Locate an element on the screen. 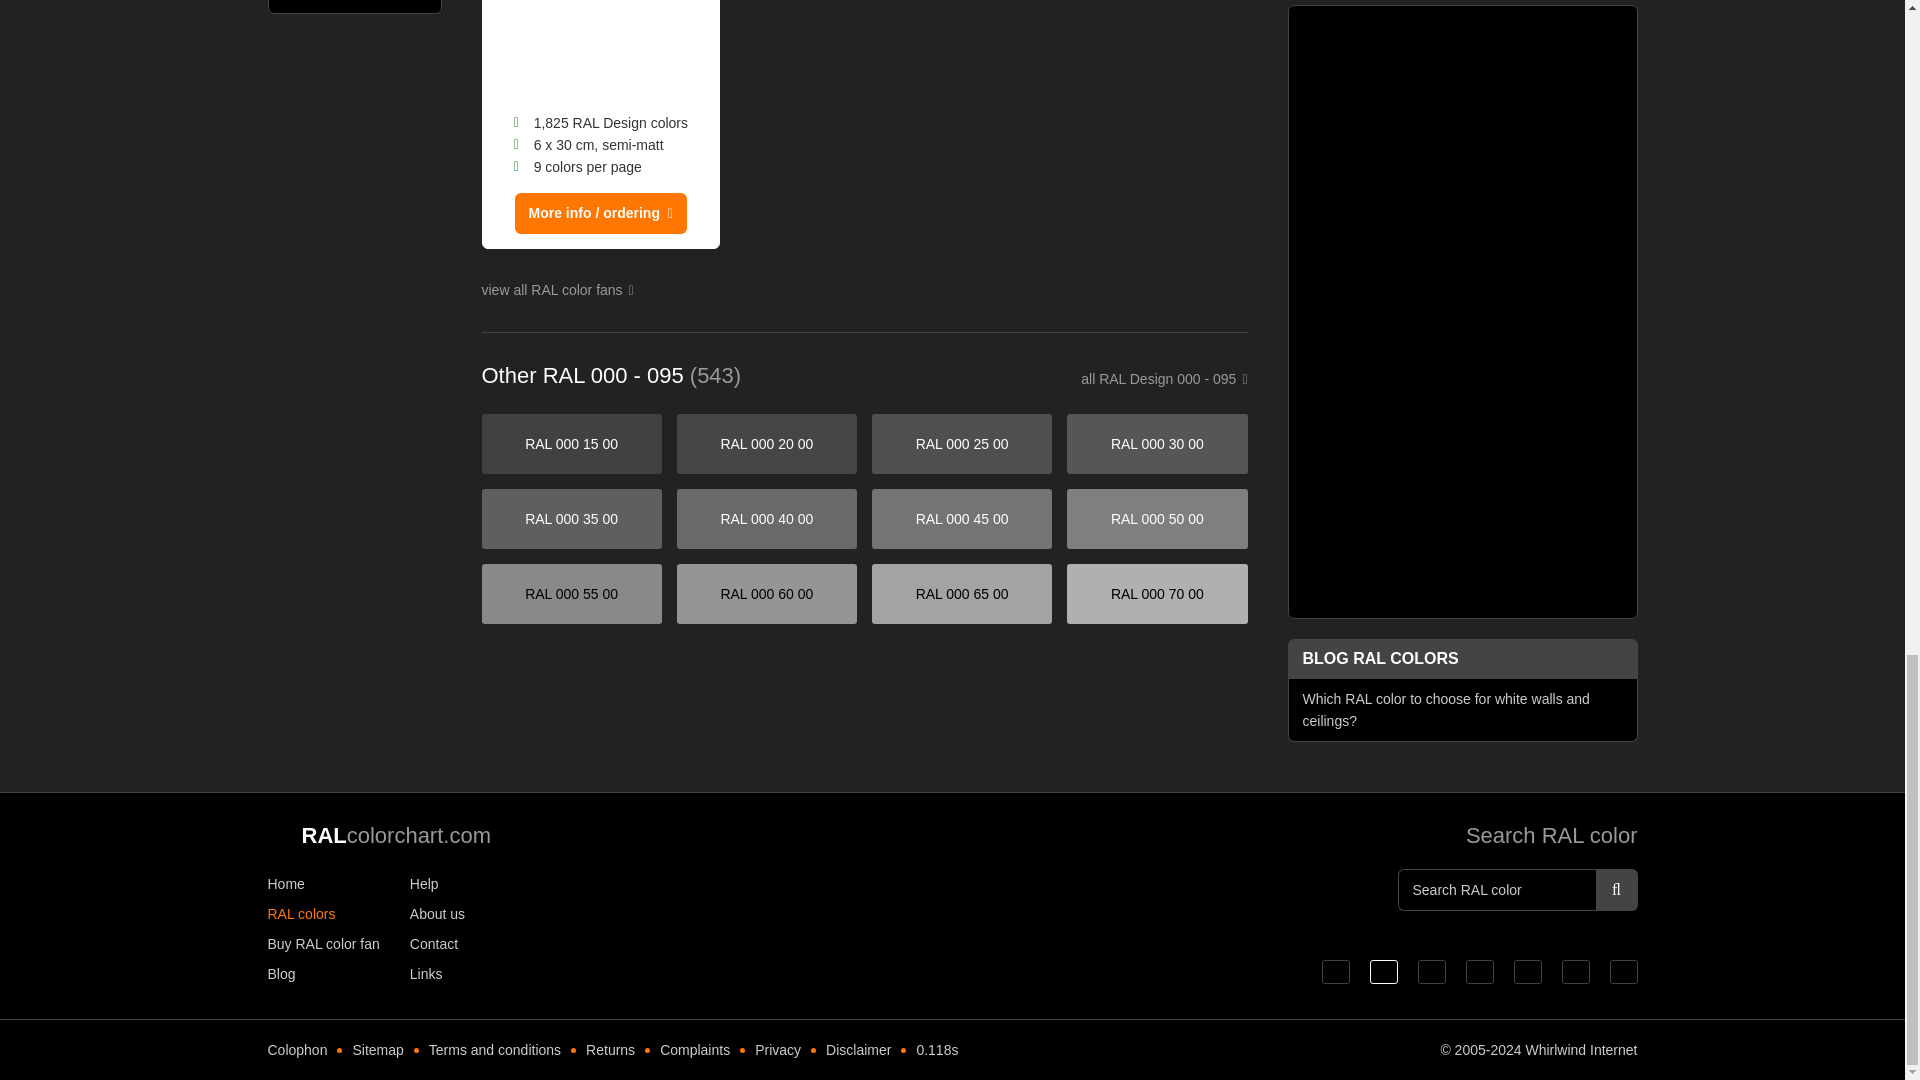 The image size is (1920, 1080). RAL 000 15 00 Ink black is located at coordinates (572, 444).